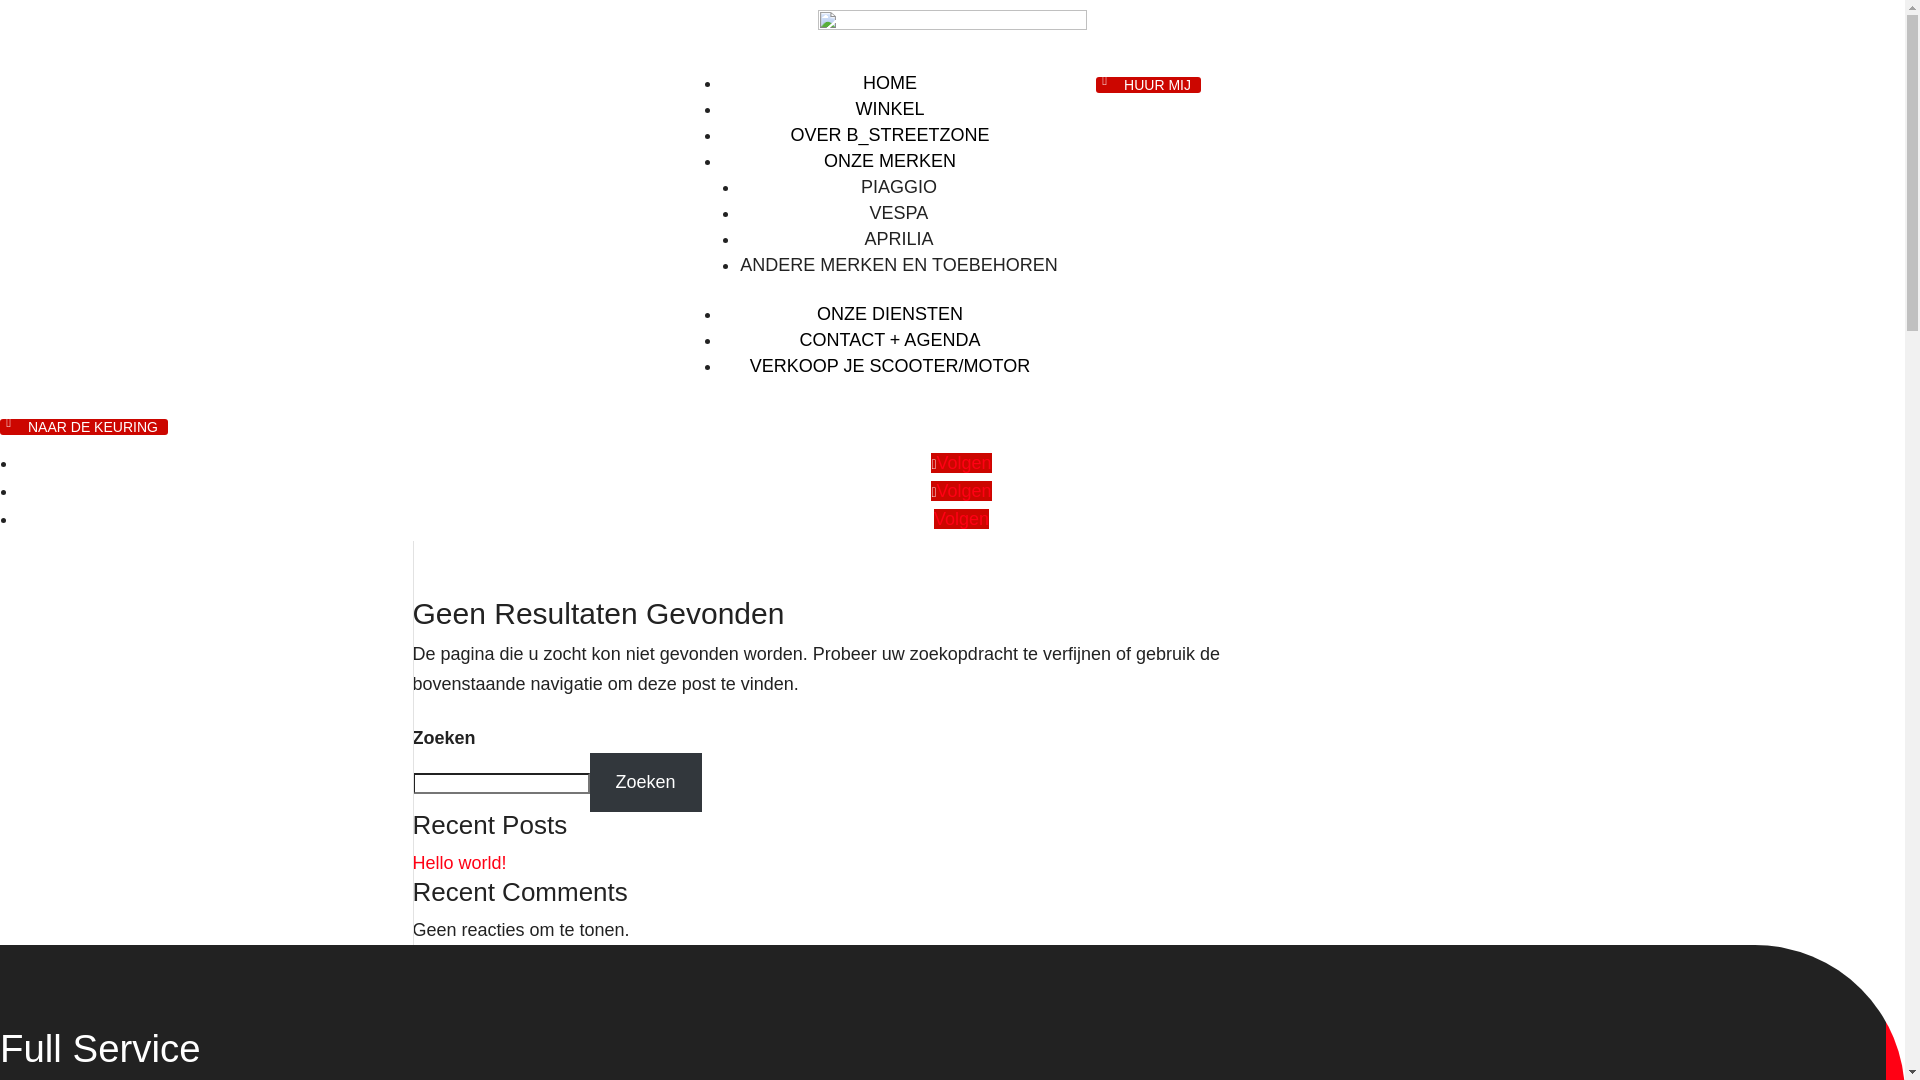 This screenshot has width=1920, height=1080. I want to click on Volgen, so click(961, 491).